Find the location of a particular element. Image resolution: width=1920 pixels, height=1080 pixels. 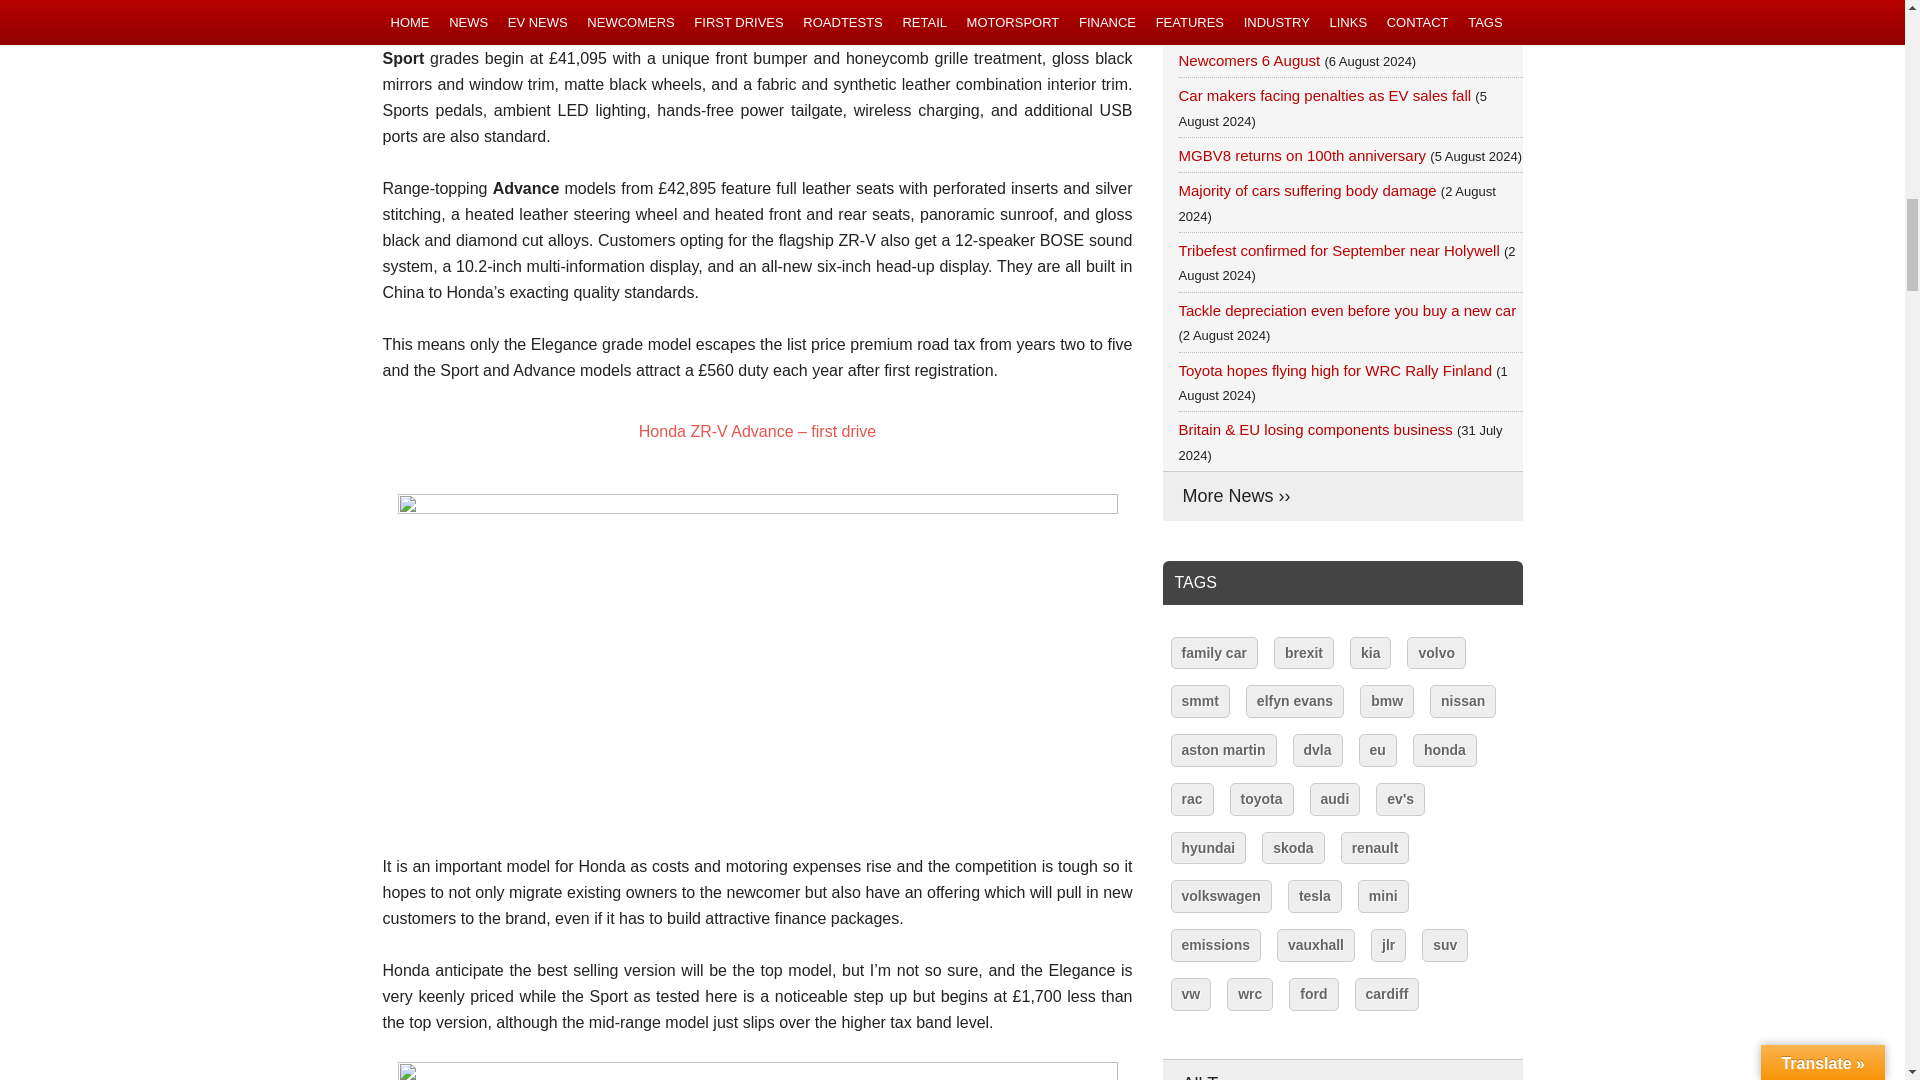

Permanent link to Majority of cars suffering body damage is located at coordinates (1307, 190).